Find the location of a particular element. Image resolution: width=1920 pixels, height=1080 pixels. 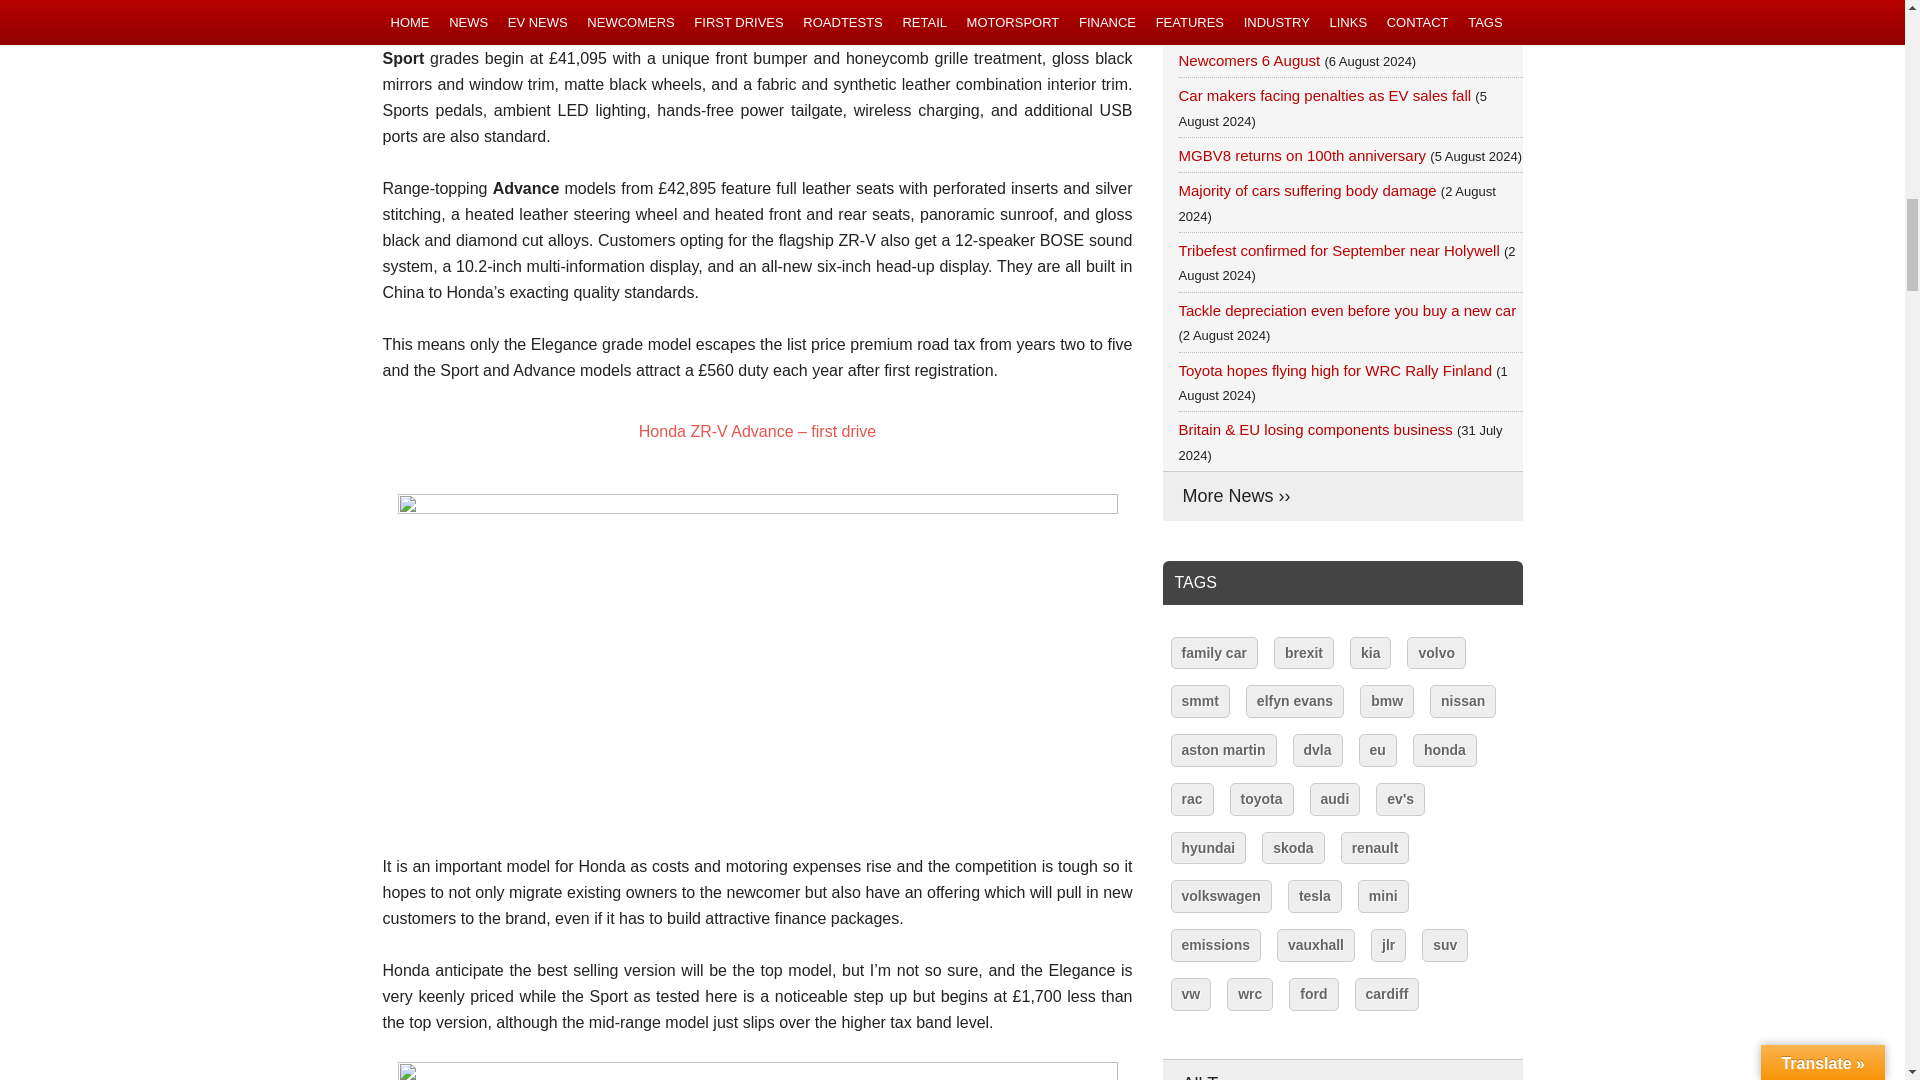

Permanent link to Majority of cars suffering body damage is located at coordinates (1307, 190).